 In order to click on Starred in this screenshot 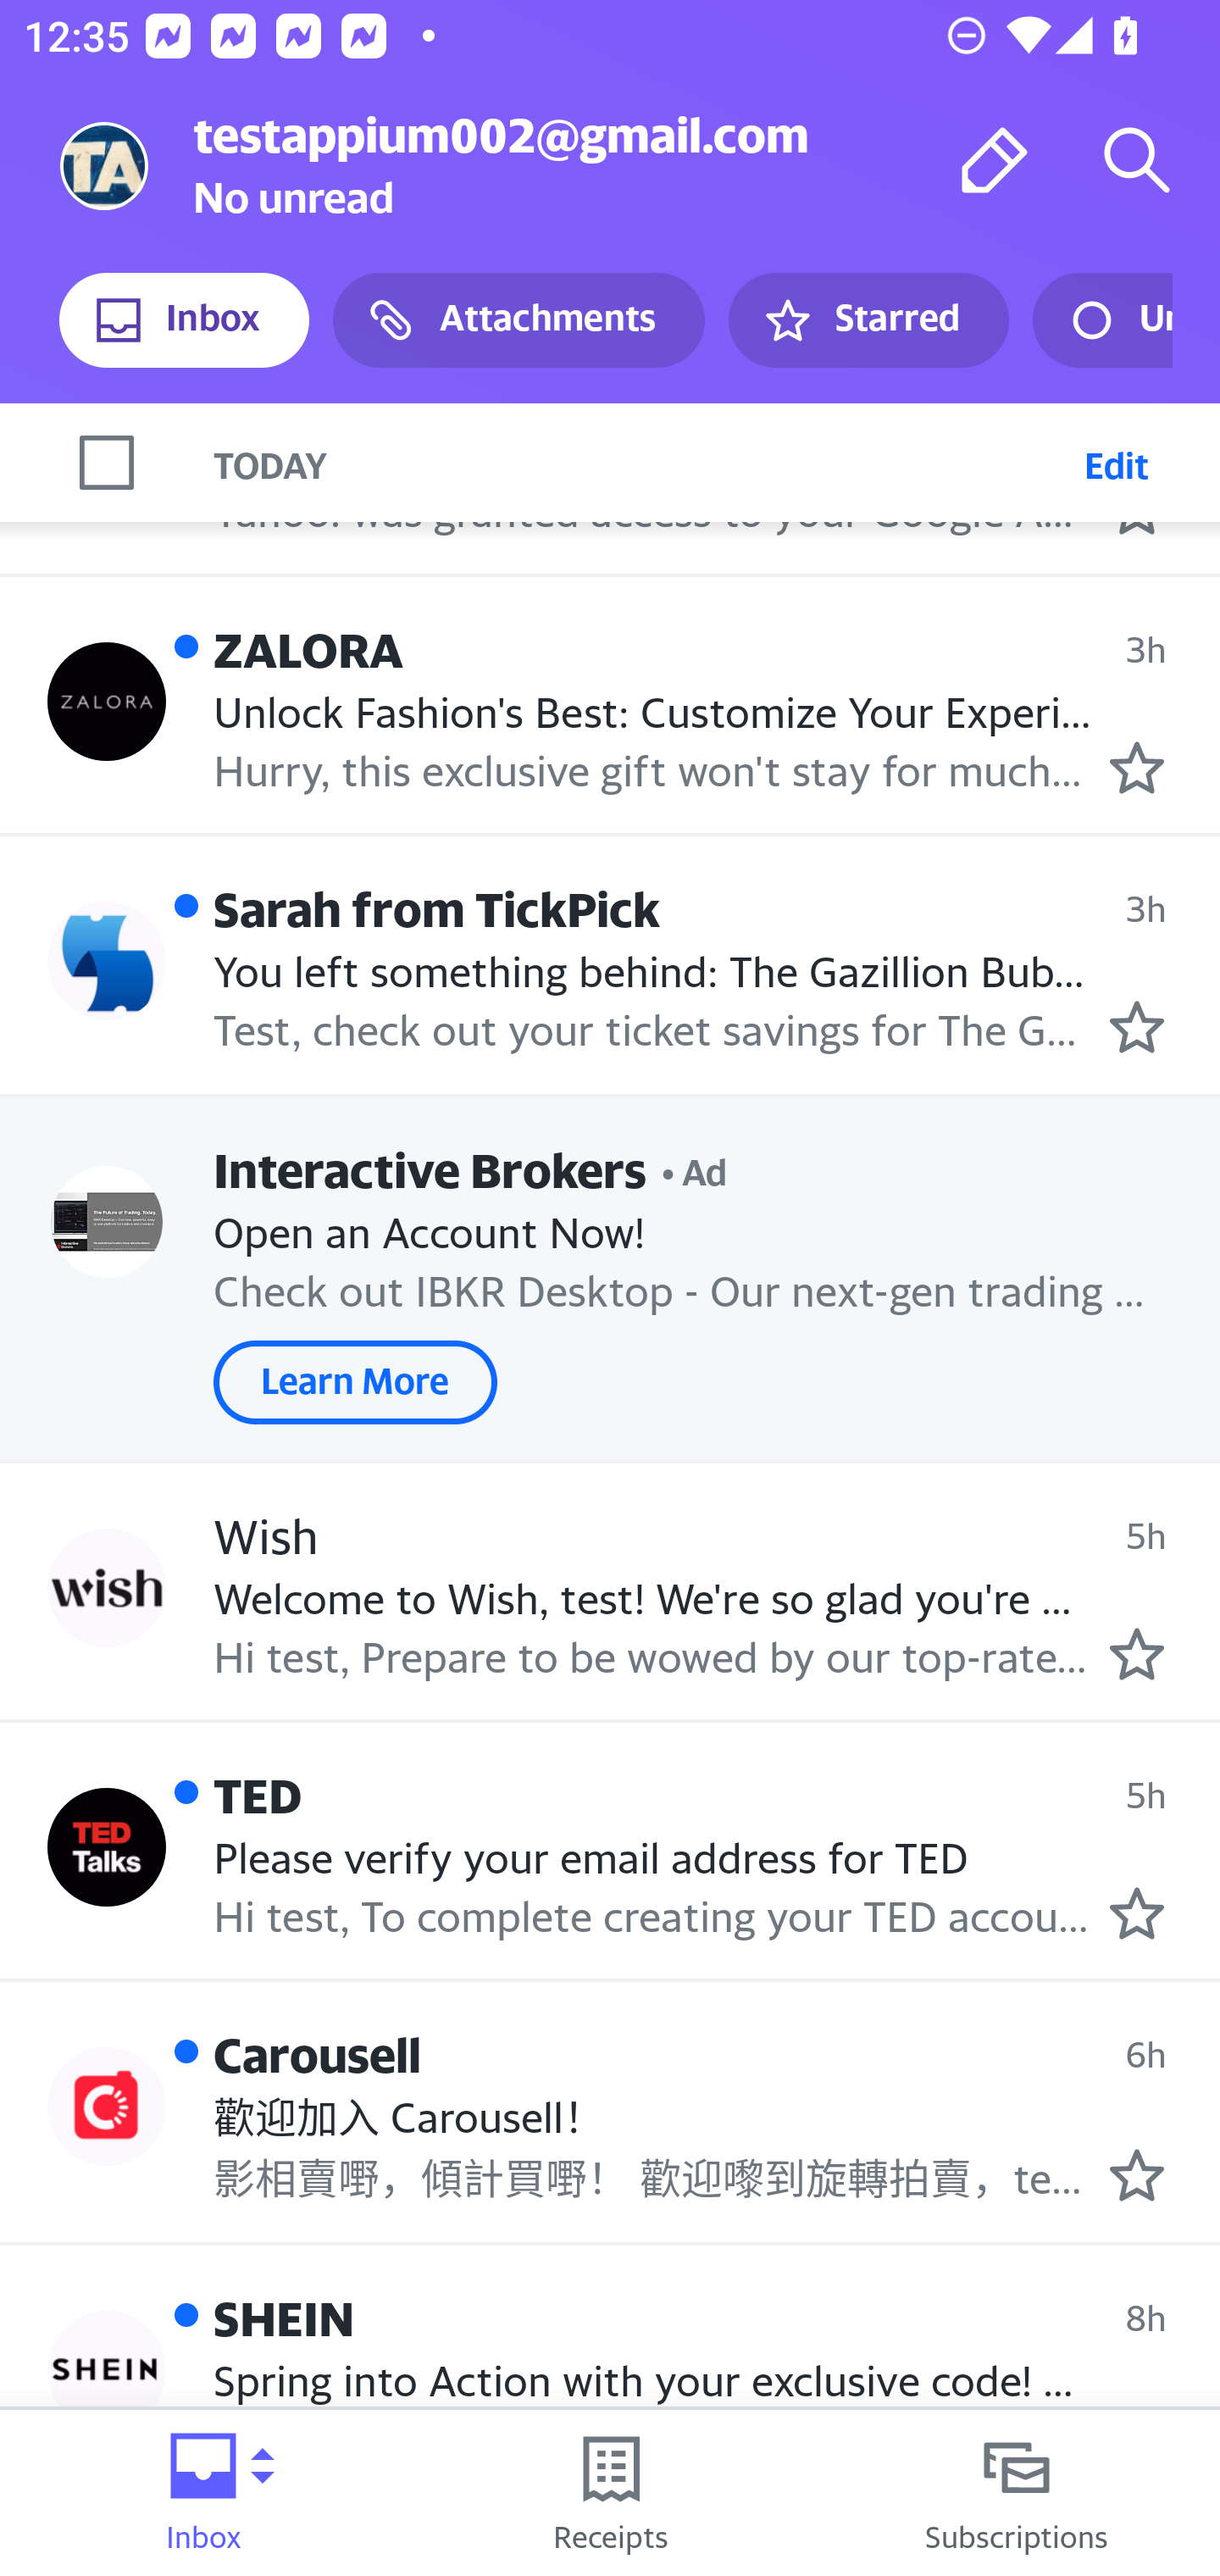, I will do `click(868, 320)`.